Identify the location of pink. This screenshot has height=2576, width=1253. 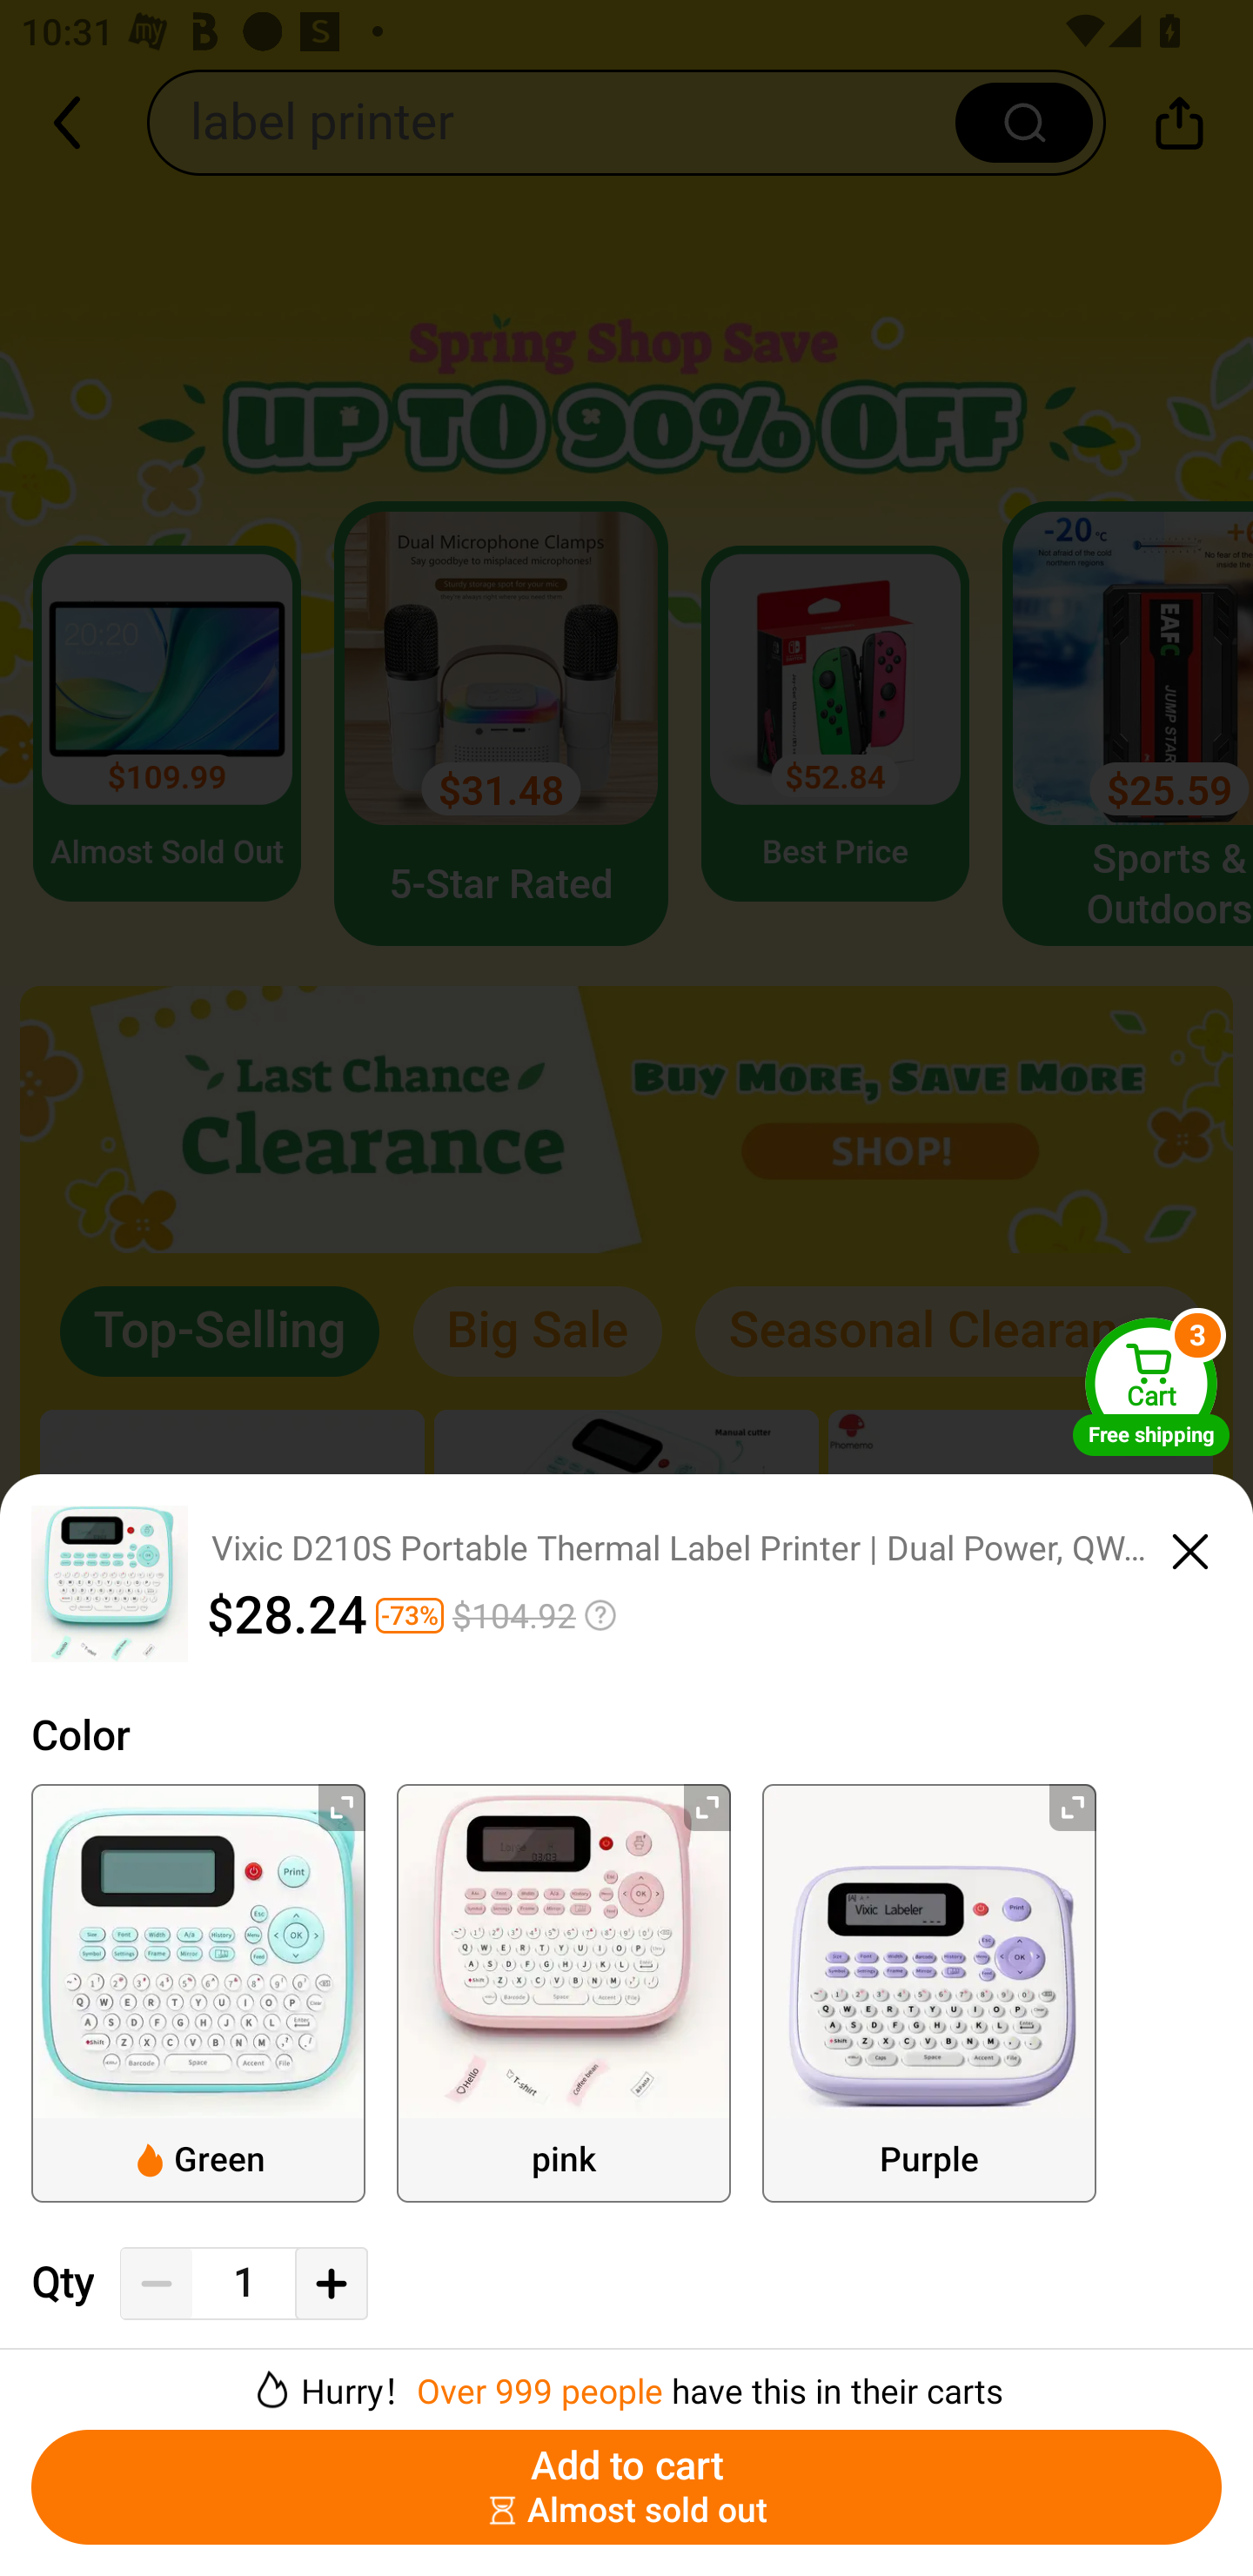
(564, 1993).